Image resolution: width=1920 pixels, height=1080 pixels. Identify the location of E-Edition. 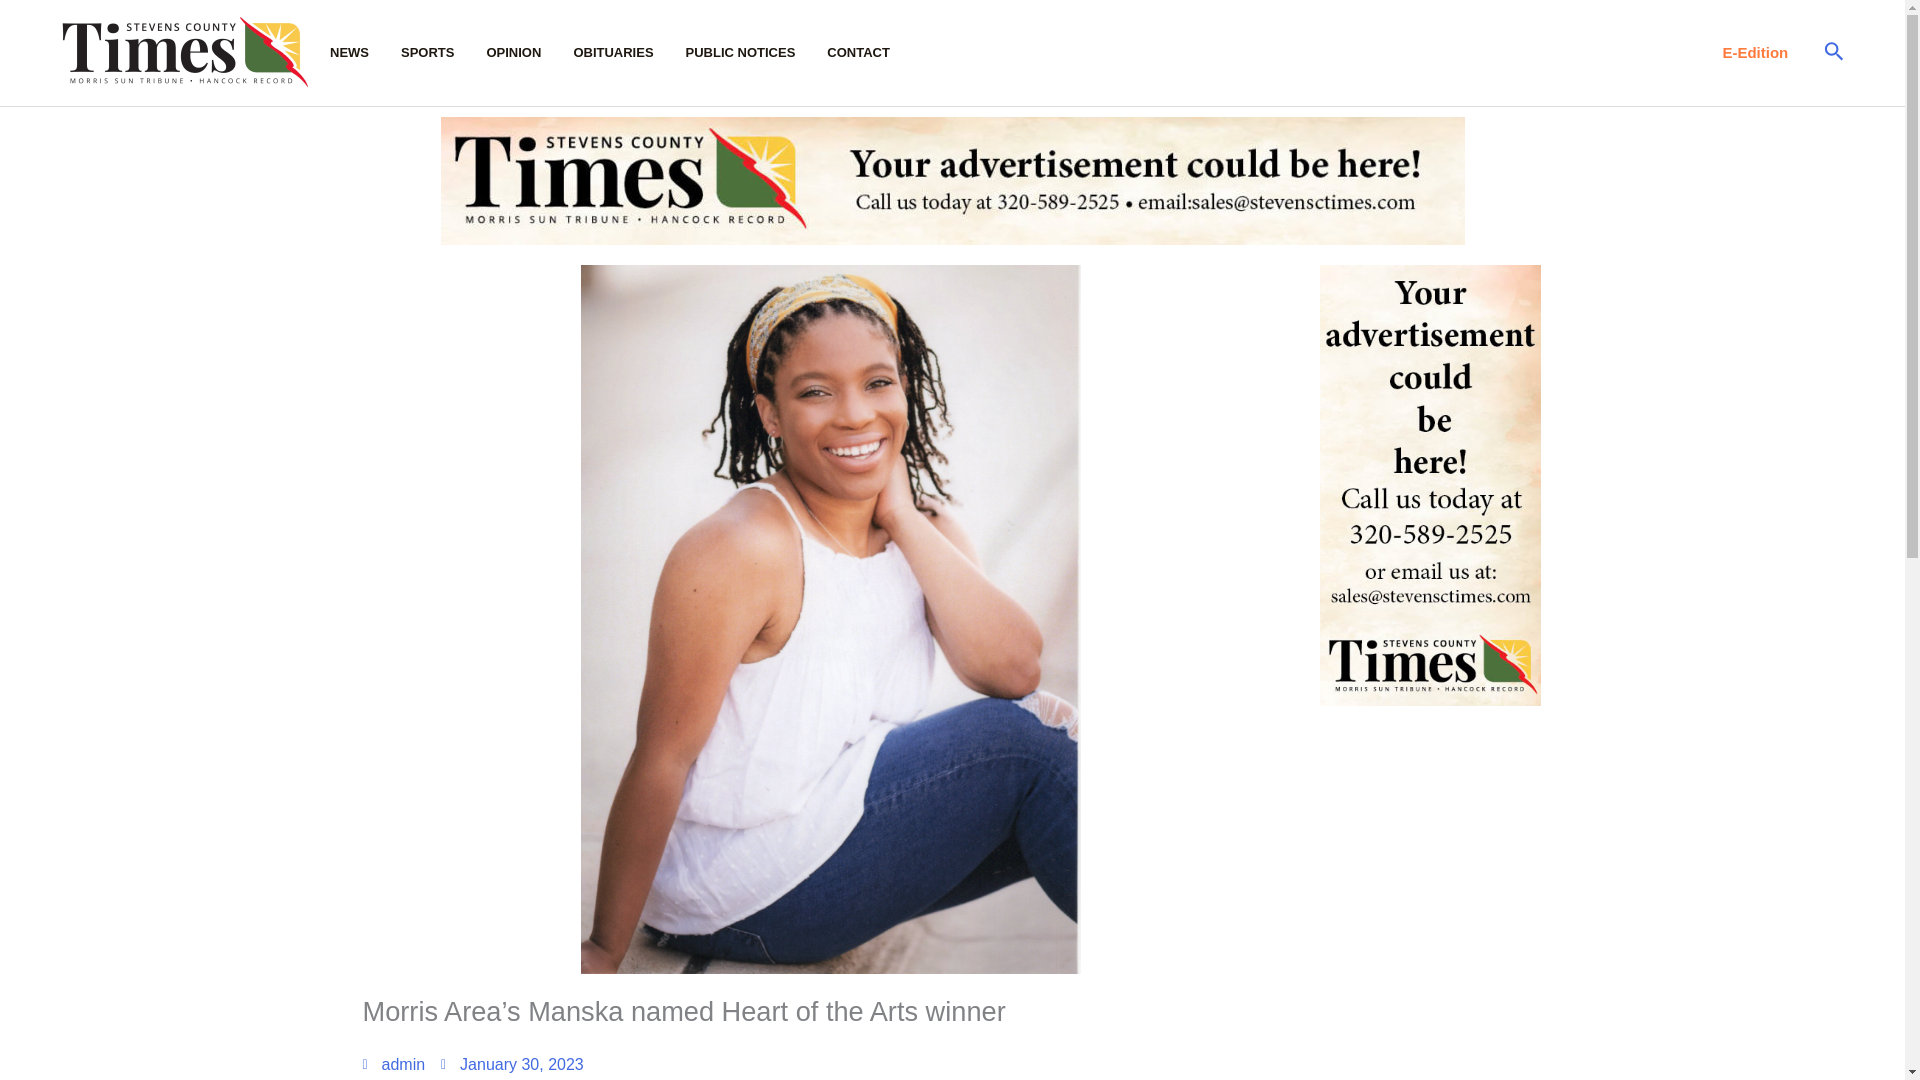
(1754, 52).